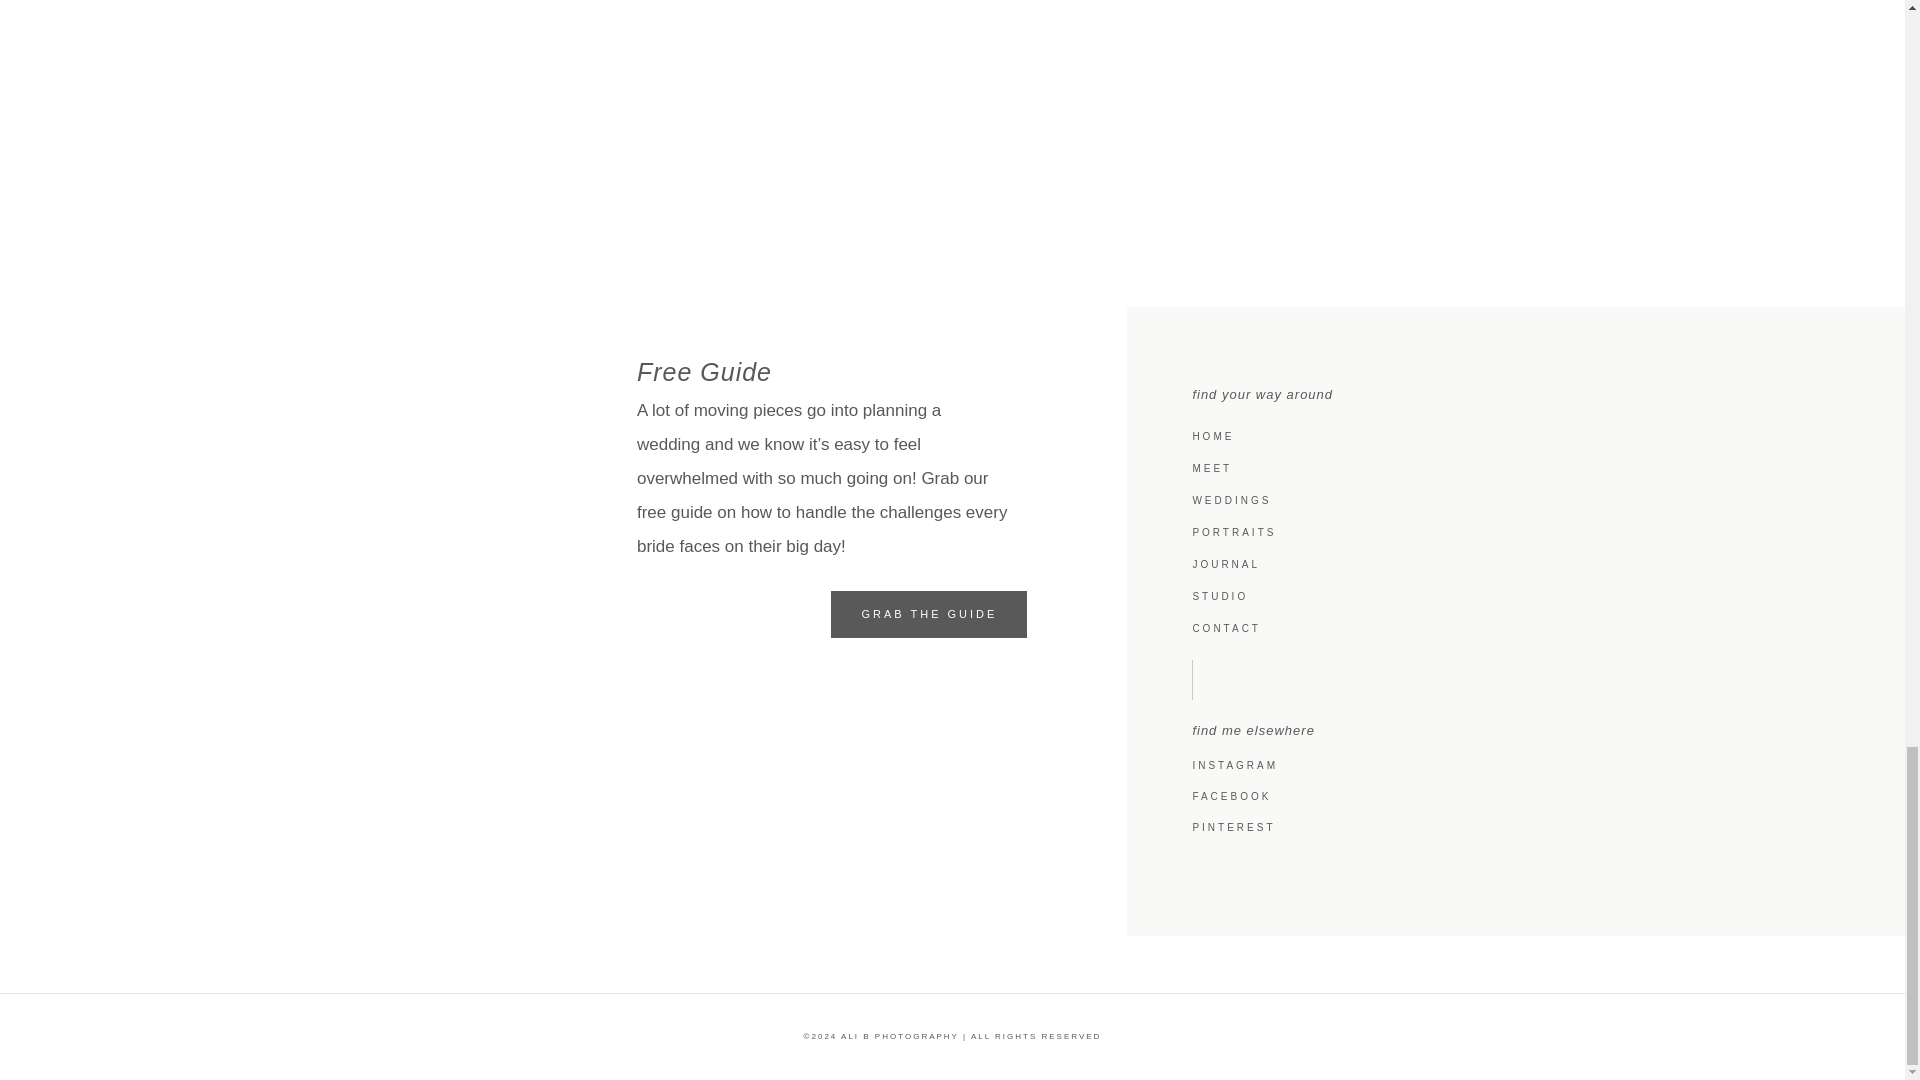  What do you see at coordinates (1526, 500) in the screenshot?
I see `WEDDINGS` at bounding box center [1526, 500].